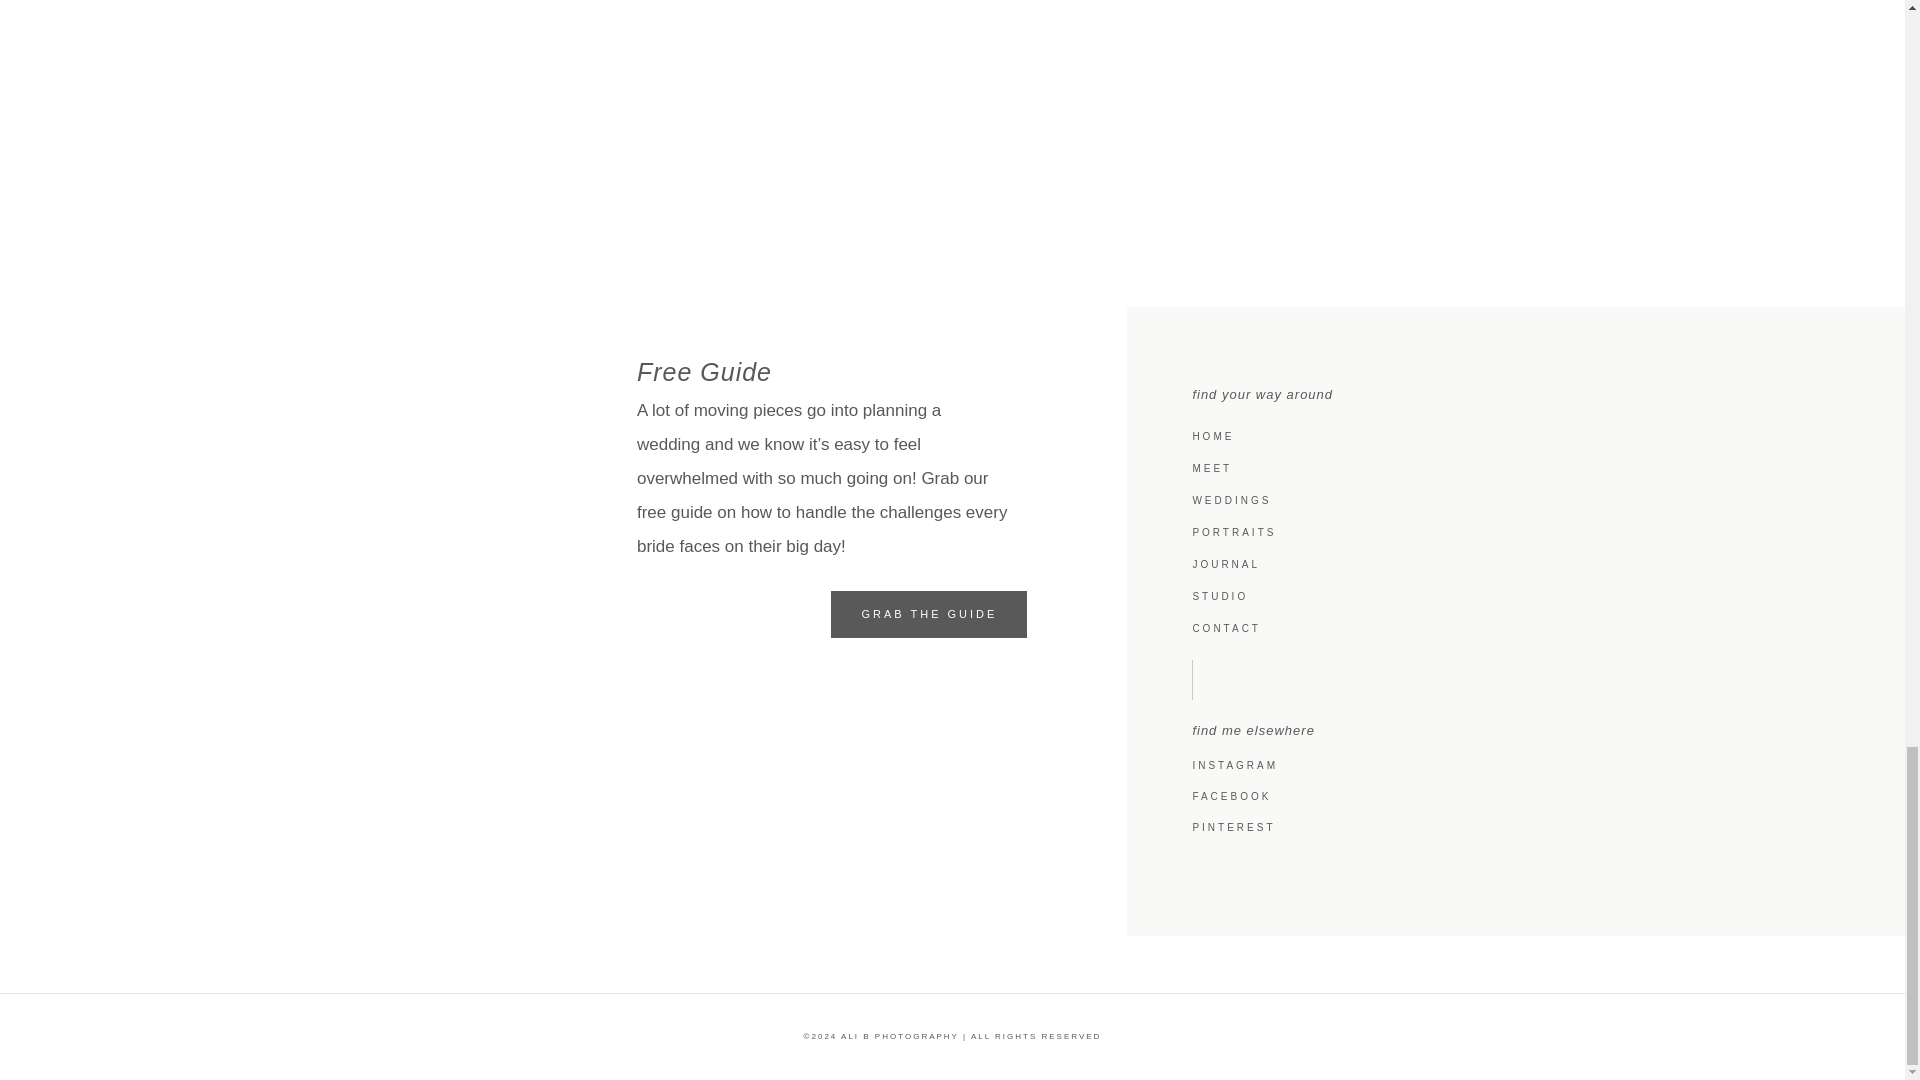  What do you see at coordinates (1526, 500) in the screenshot?
I see `WEDDINGS` at bounding box center [1526, 500].